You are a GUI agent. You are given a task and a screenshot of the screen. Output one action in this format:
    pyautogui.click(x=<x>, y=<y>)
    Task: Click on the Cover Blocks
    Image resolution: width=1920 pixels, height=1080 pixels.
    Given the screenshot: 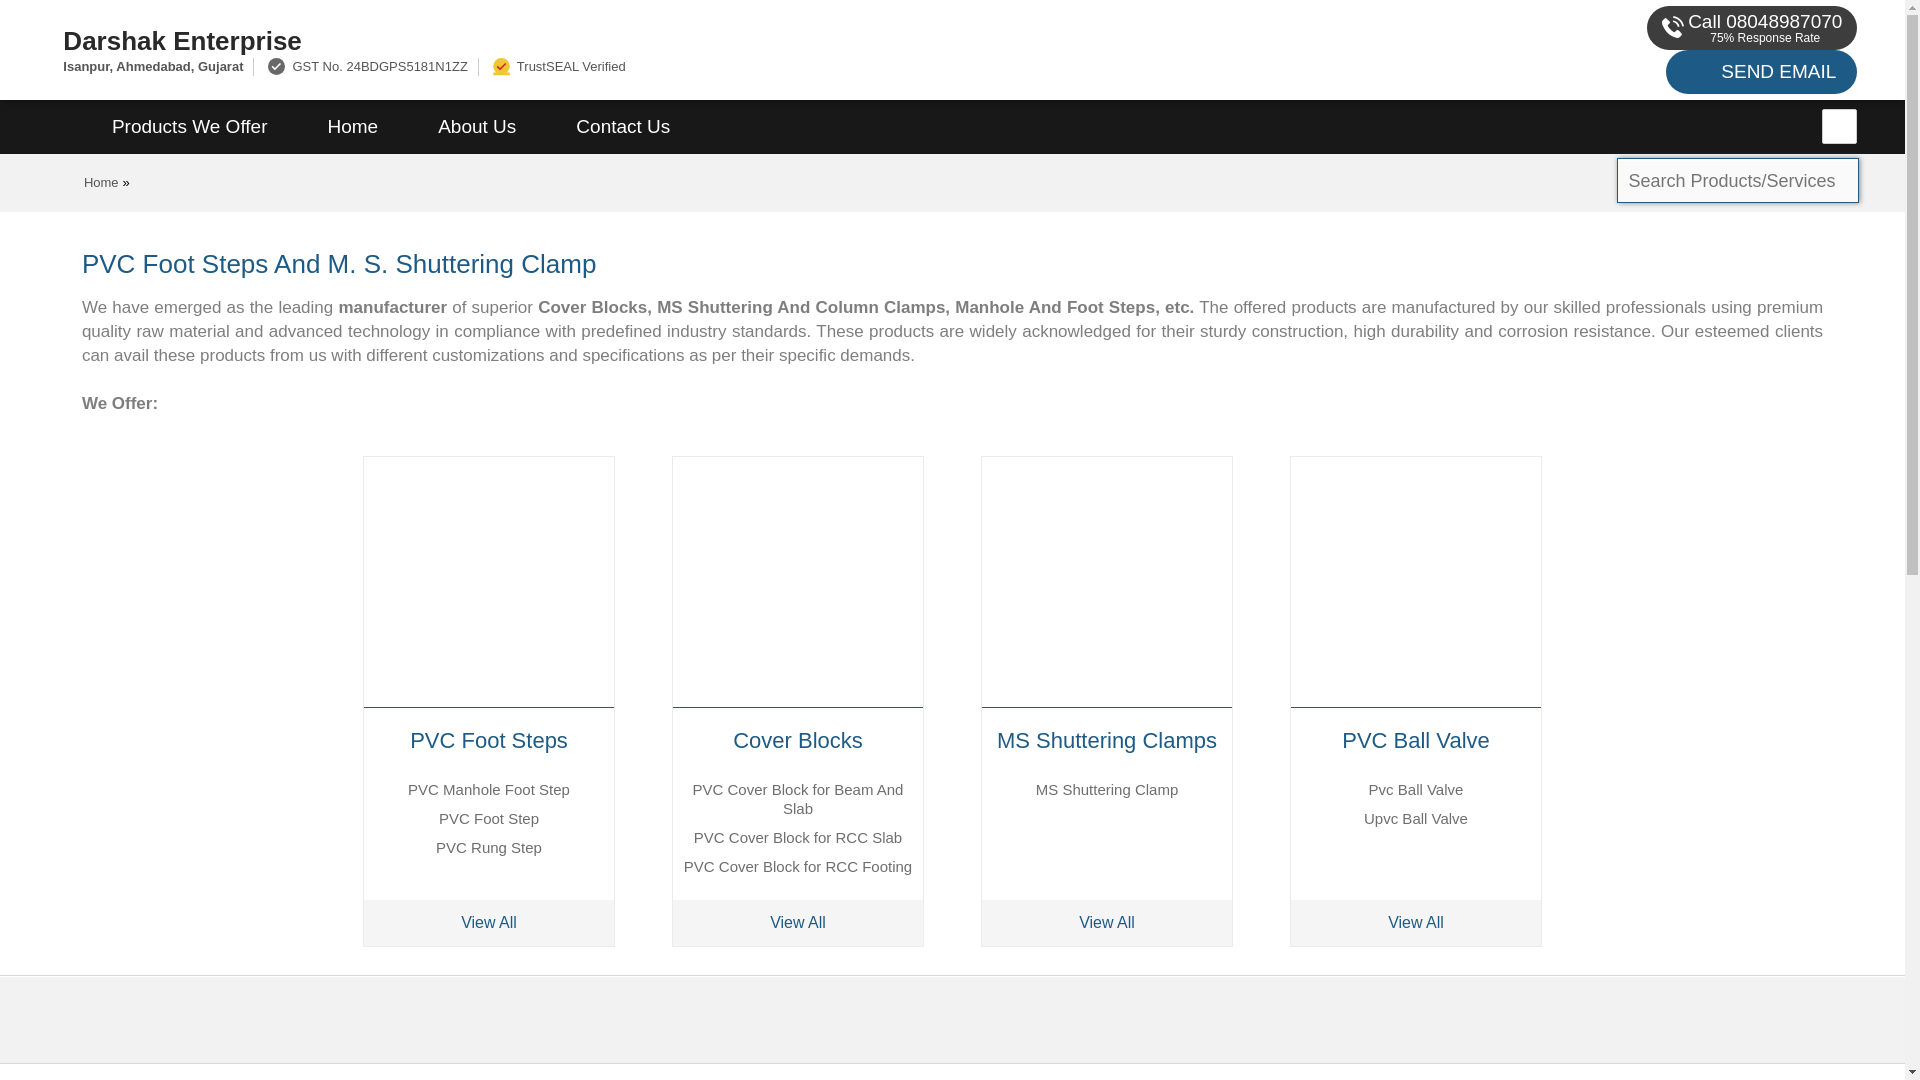 What is the action you would take?
    pyautogui.click(x=798, y=740)
    